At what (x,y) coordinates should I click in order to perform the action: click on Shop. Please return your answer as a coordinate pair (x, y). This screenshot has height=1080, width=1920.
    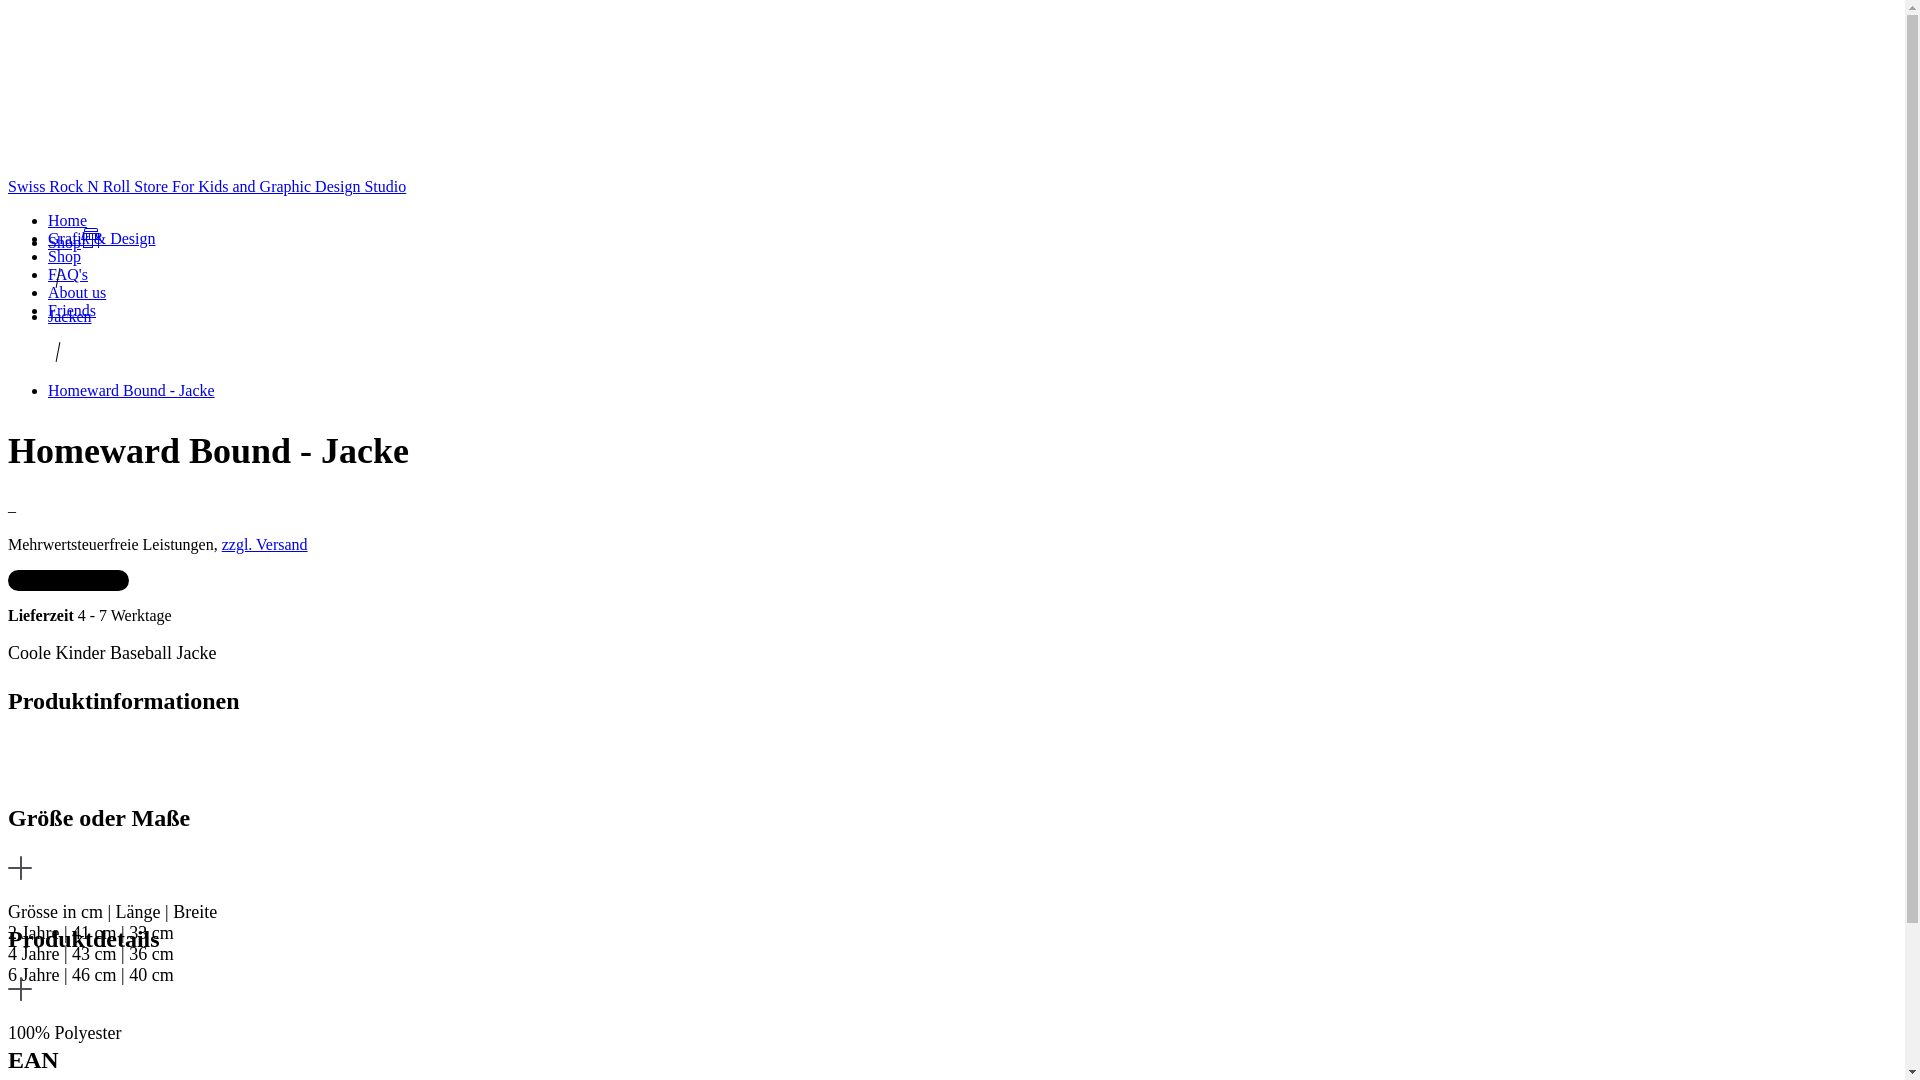
    Looking at the image, I should click on (74, 242).